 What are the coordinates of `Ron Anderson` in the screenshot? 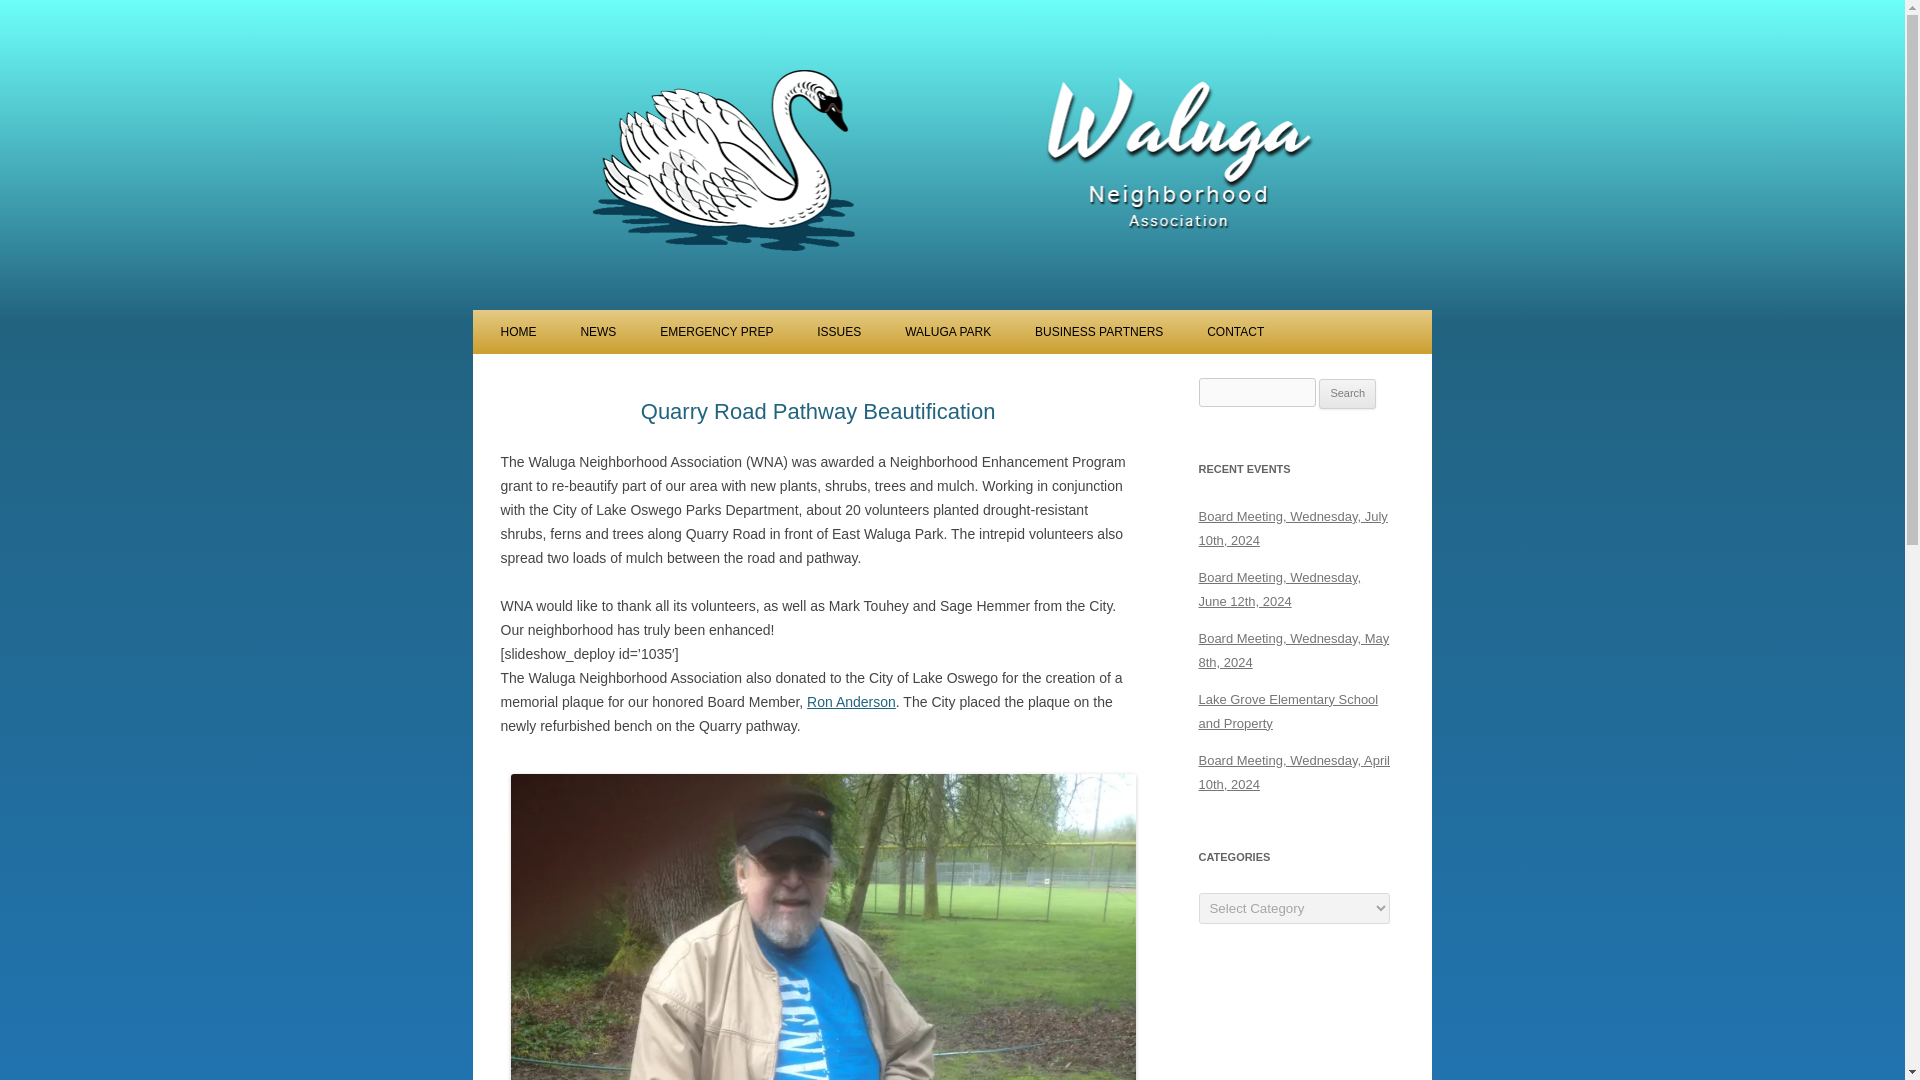 It's located at (851, 702).